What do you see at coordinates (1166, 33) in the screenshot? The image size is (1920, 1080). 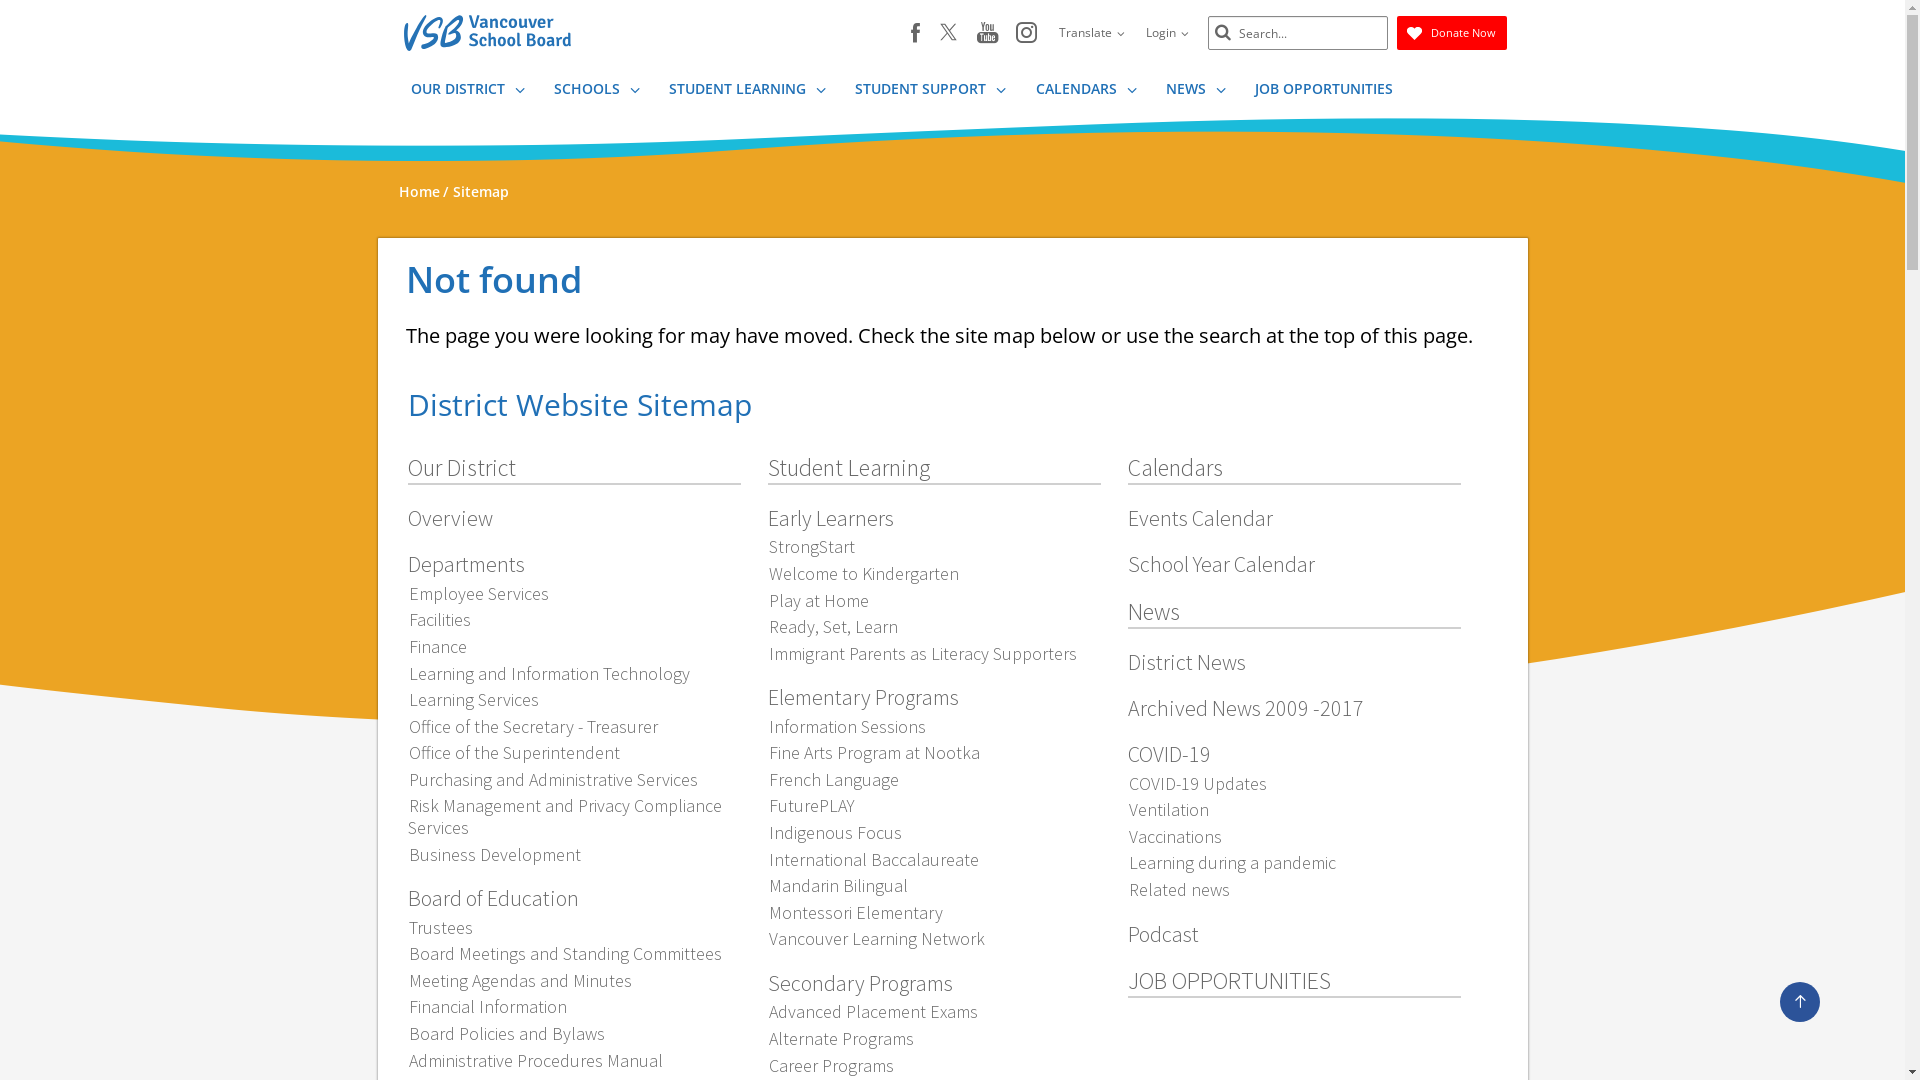 I see `Login` at bounding box center [1166, 33].